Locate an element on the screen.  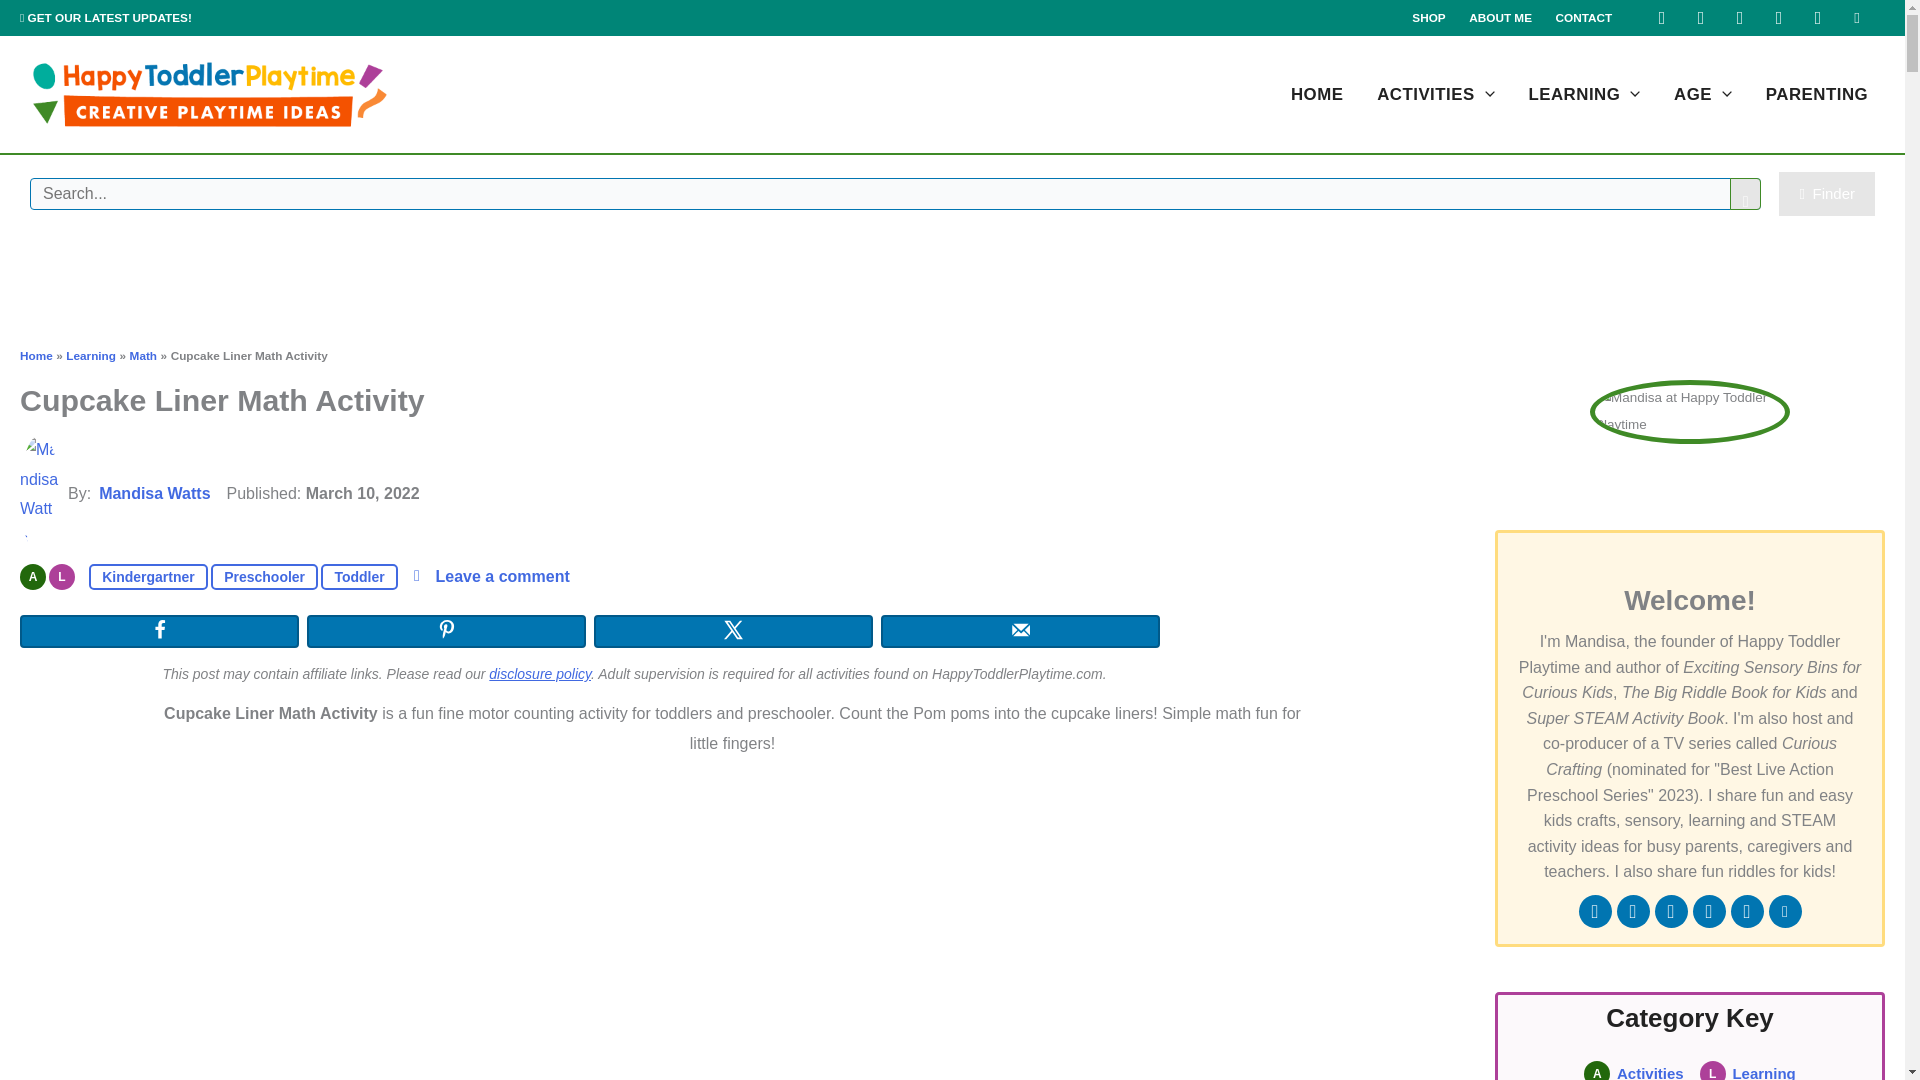
Pinterest is located at coordinates (1740, 18).